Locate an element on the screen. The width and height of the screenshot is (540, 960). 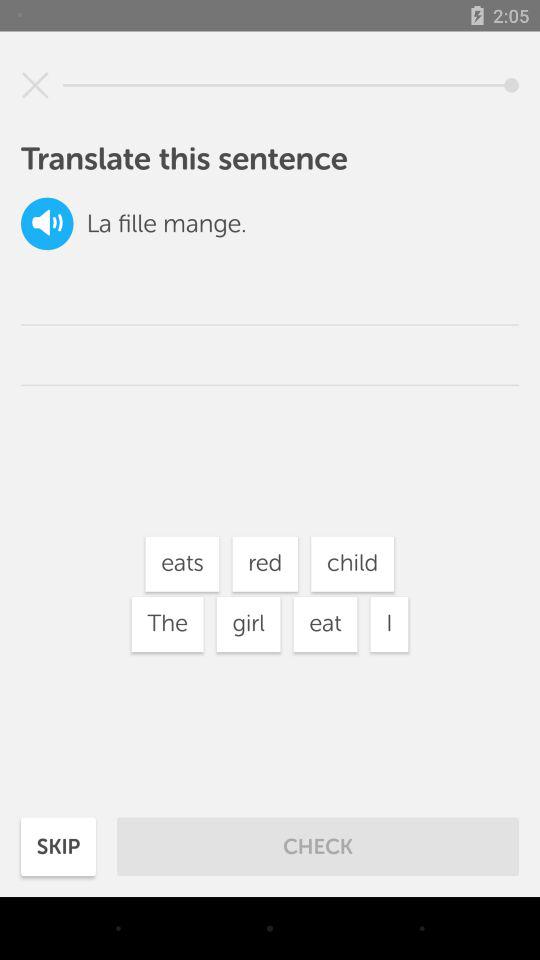
turn off icon below the mange. item is located at coordinates (265, 564).